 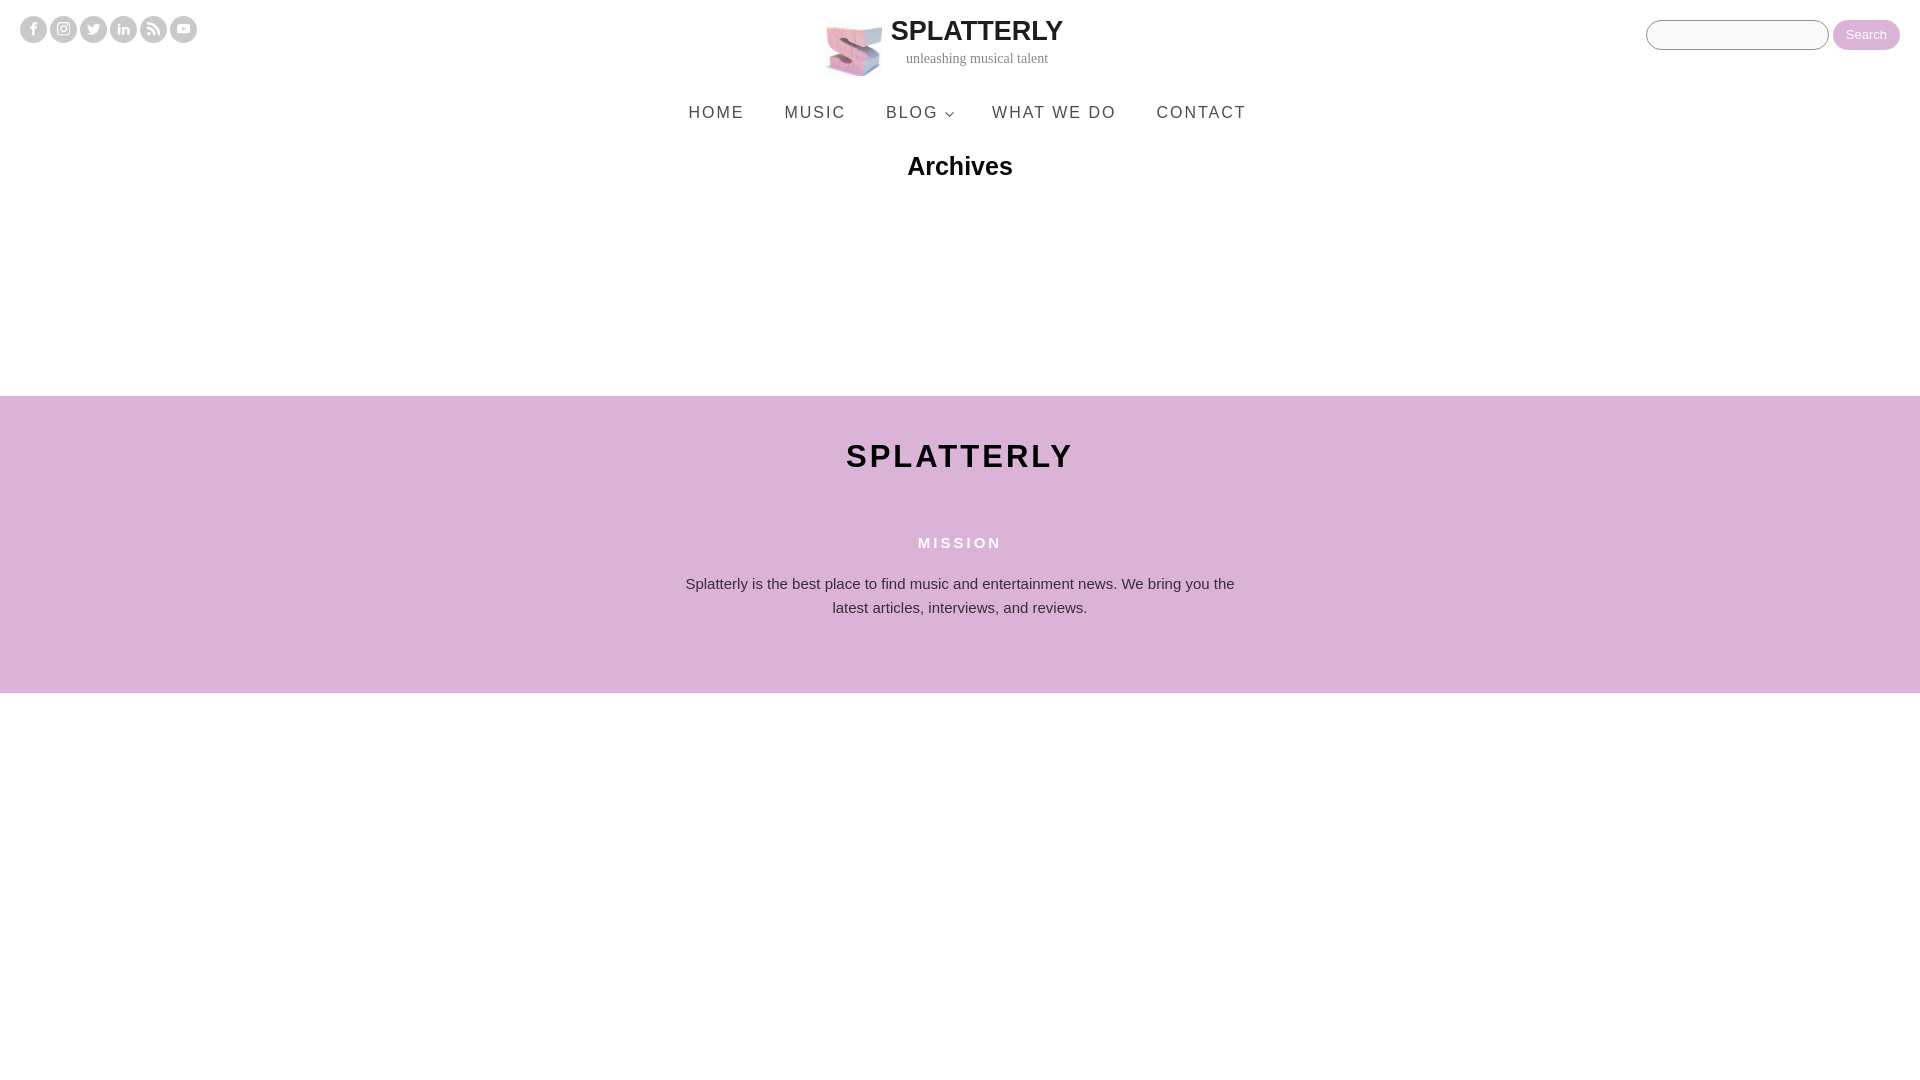 What do you see at coordinates (1002, 48) in the screenshot?
I see `BLOG` at bounding box center [1002, 48].